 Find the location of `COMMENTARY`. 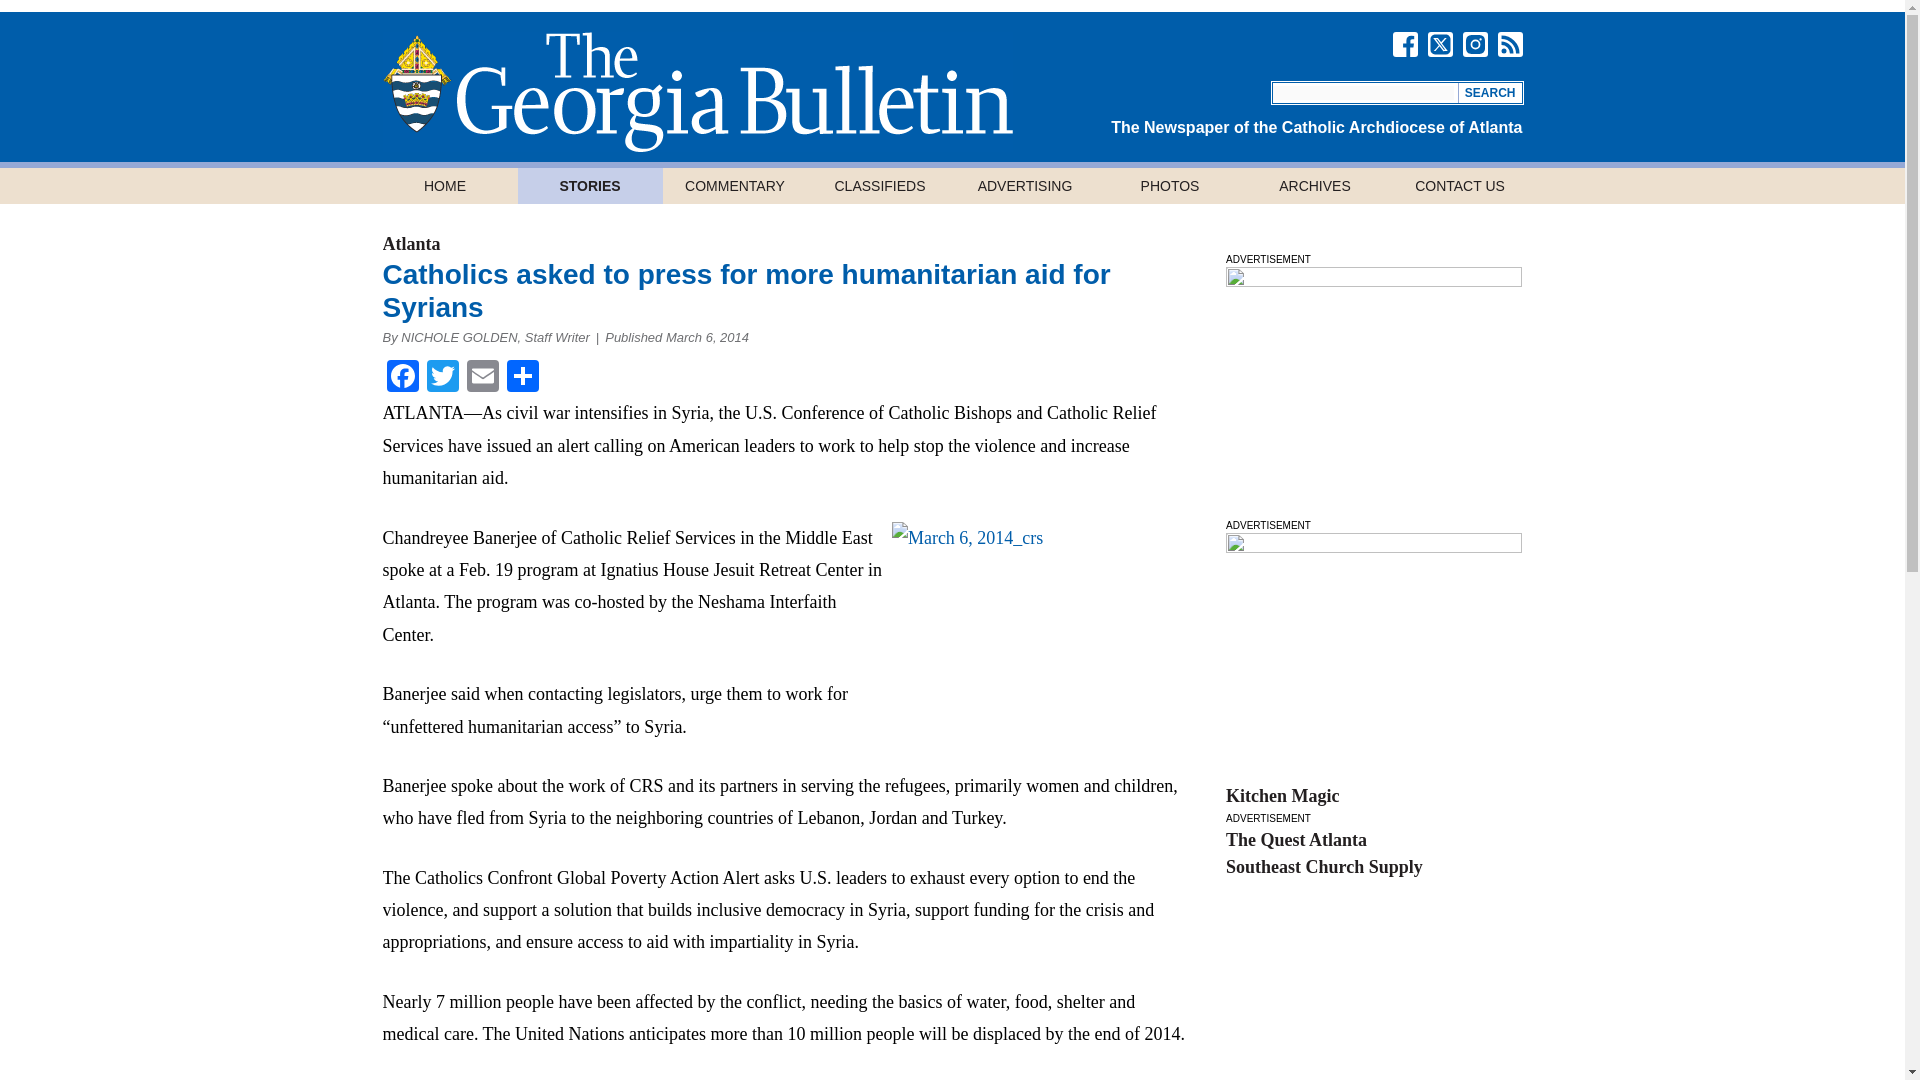

COMMENTARY is located at coordinates (734, 186).